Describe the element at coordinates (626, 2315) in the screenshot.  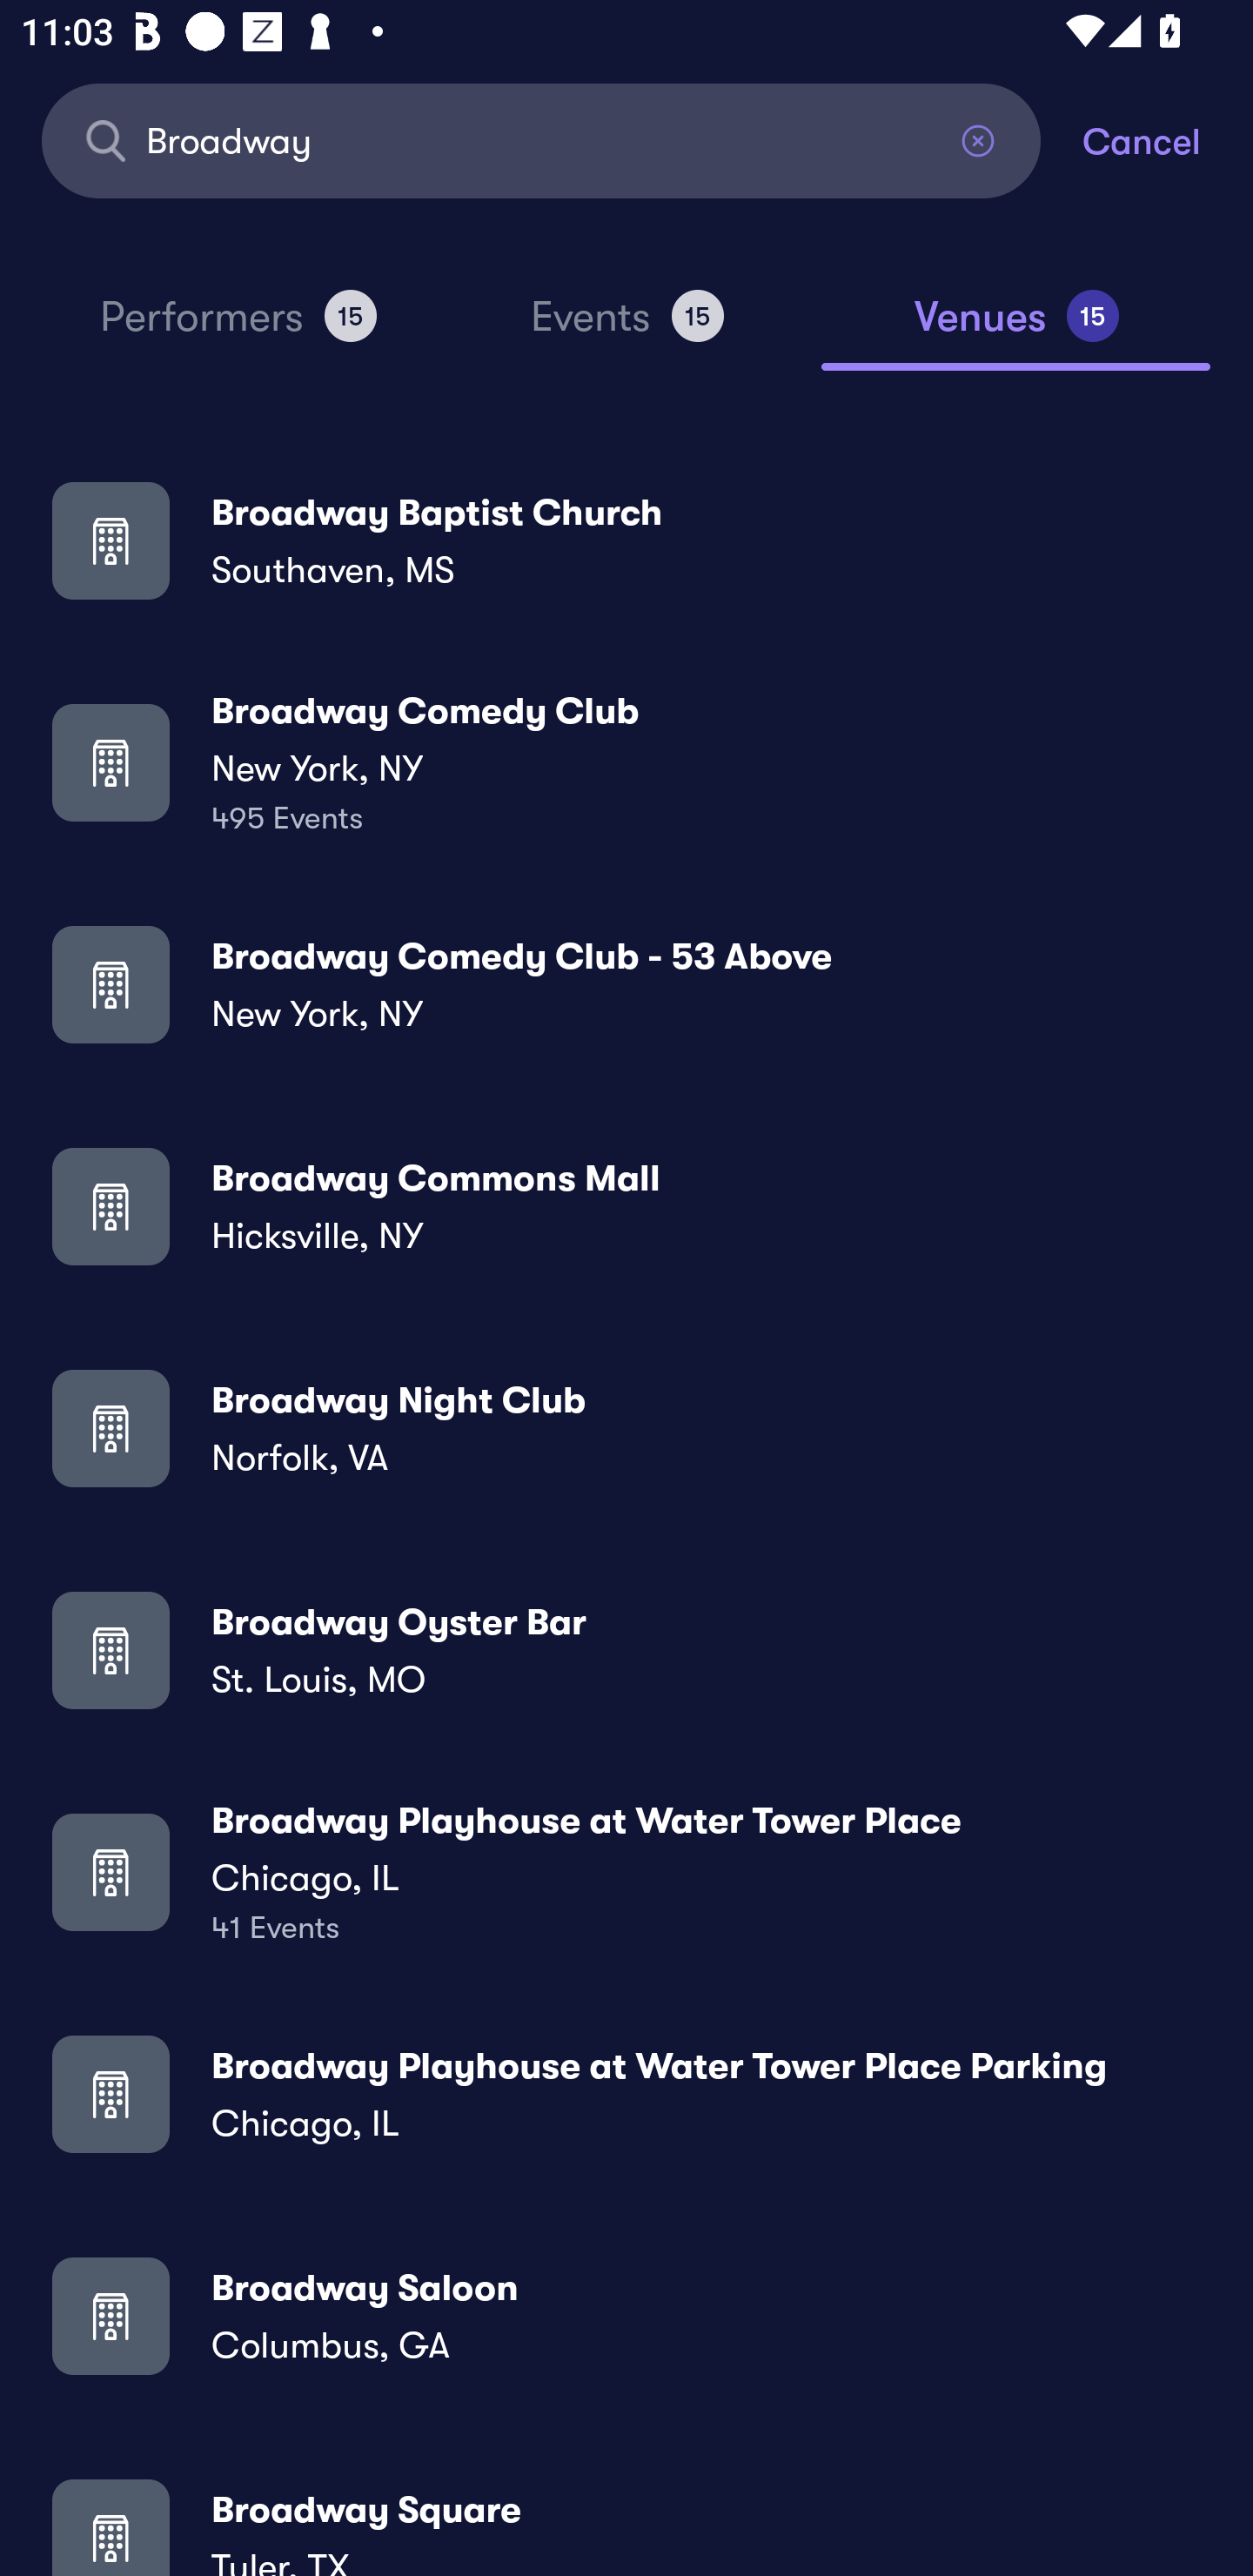
I see `Broadway Saloon Columbus, GA` at that location.